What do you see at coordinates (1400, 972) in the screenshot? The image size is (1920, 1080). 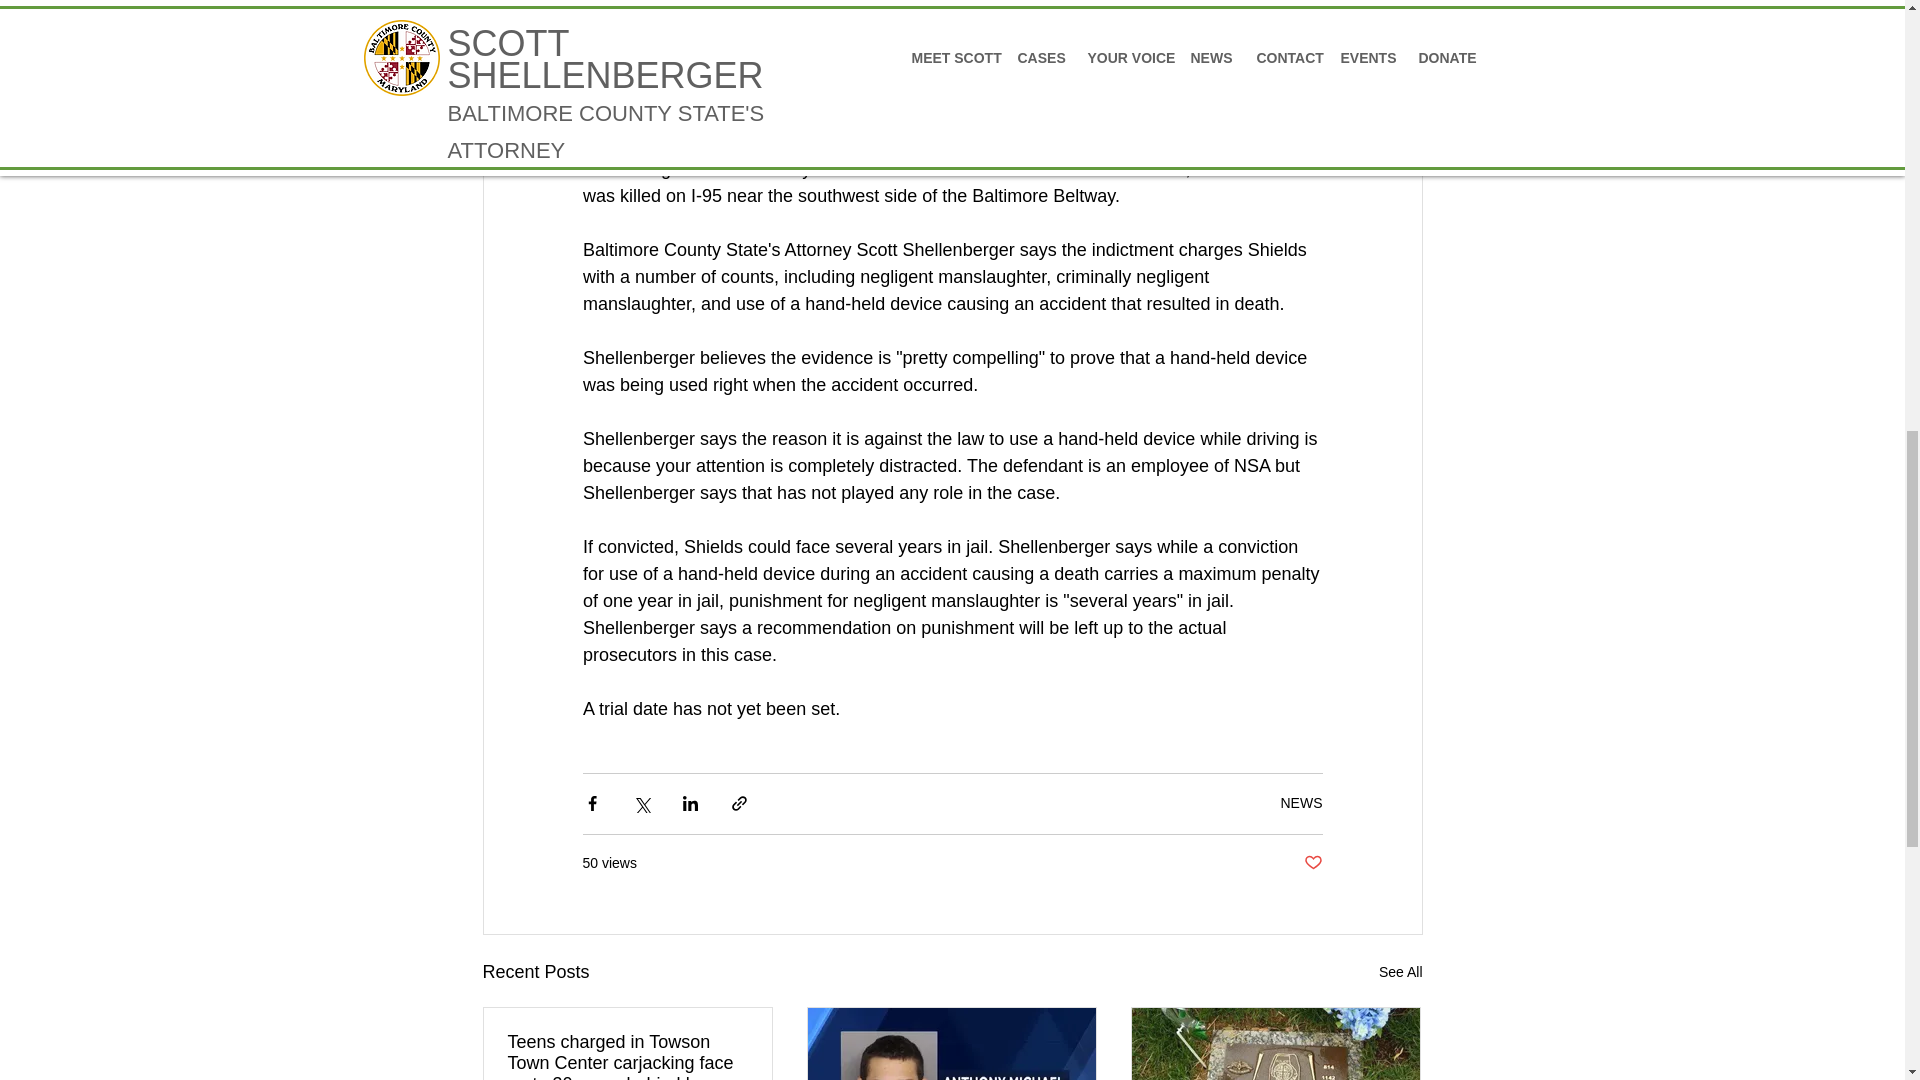 I see `See All` at bounding box center [1400, 972].